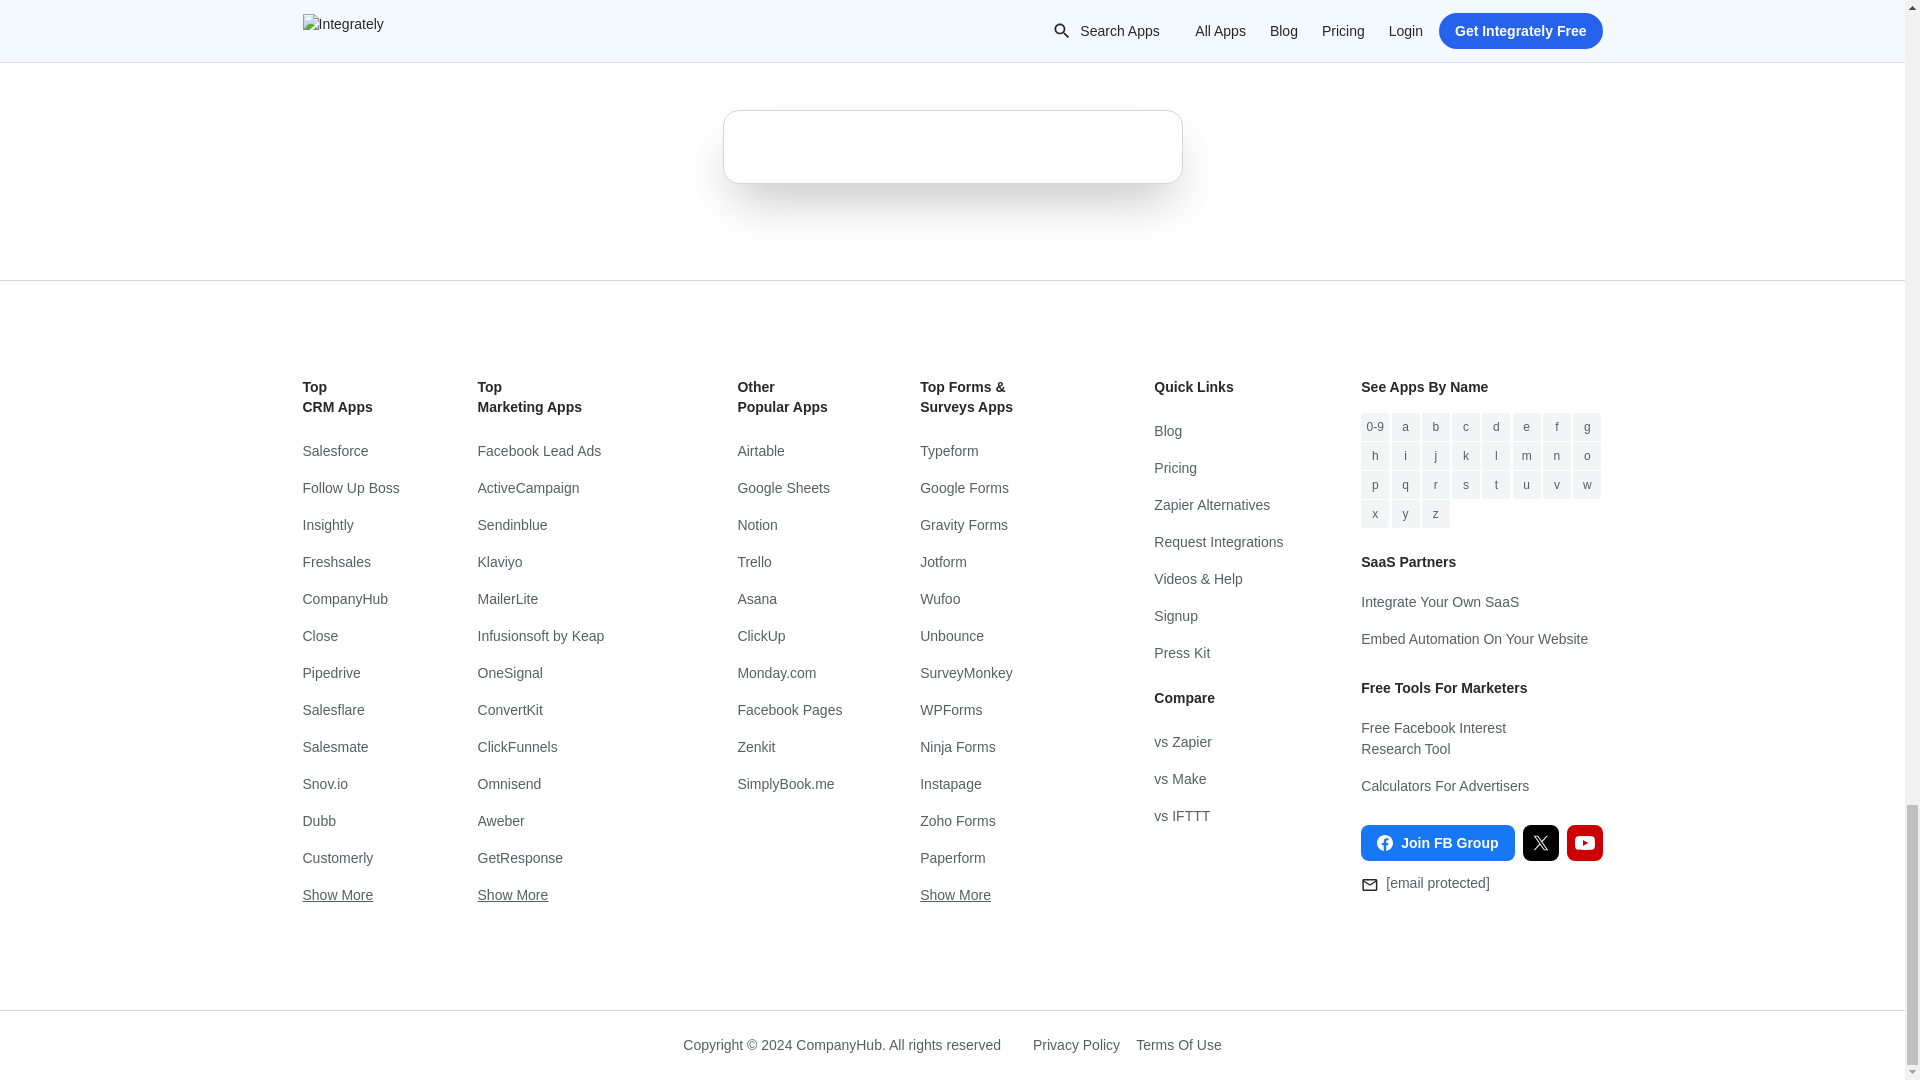 This screenshot has height=1080, width=1920. What do you see at coordinates (569, 451) in the screenshot?
I see `Facebook Lead Ads` at bounding box center [569, 451].